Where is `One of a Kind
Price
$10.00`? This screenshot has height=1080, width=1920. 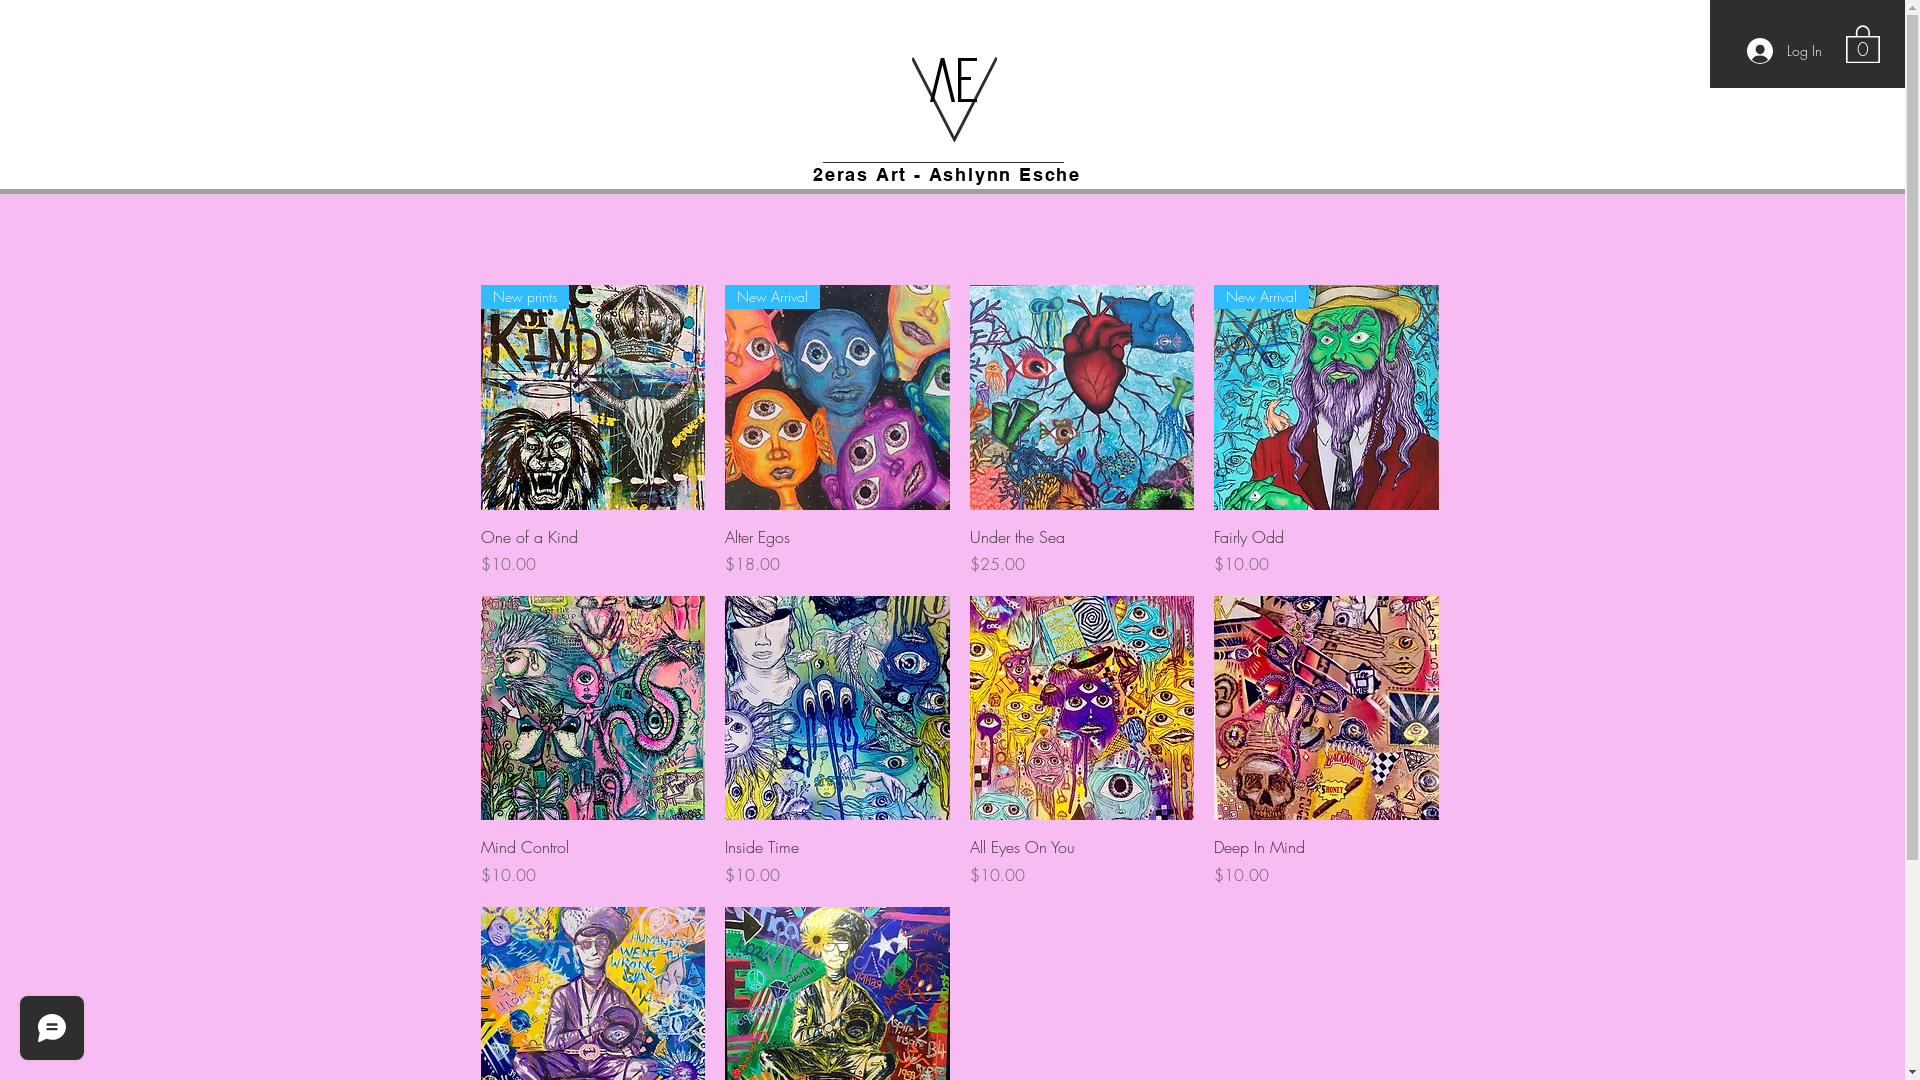
One of a Kind
Price
$10.00 is located at coordinates (592, 551).